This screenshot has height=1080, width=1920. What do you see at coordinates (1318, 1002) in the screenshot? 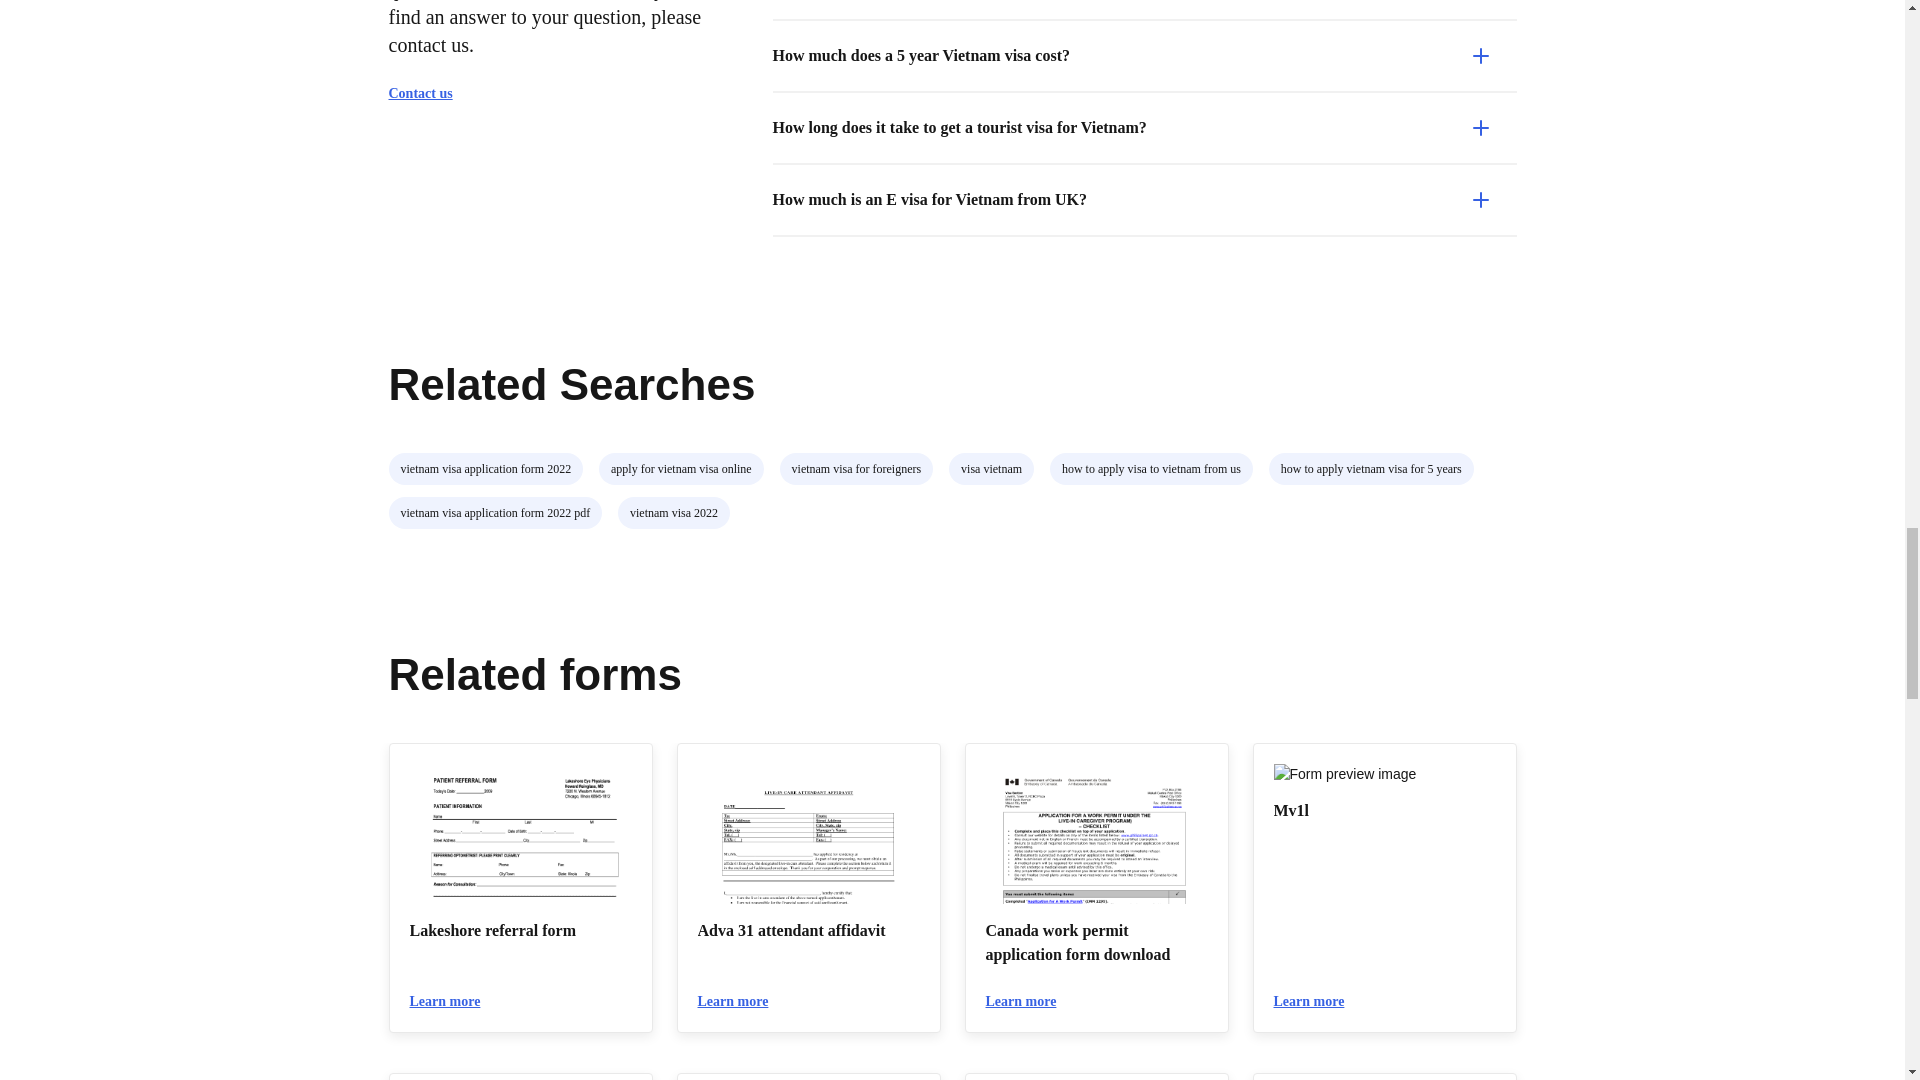
I see `Learn more` at bounding box center [1318, 1002].